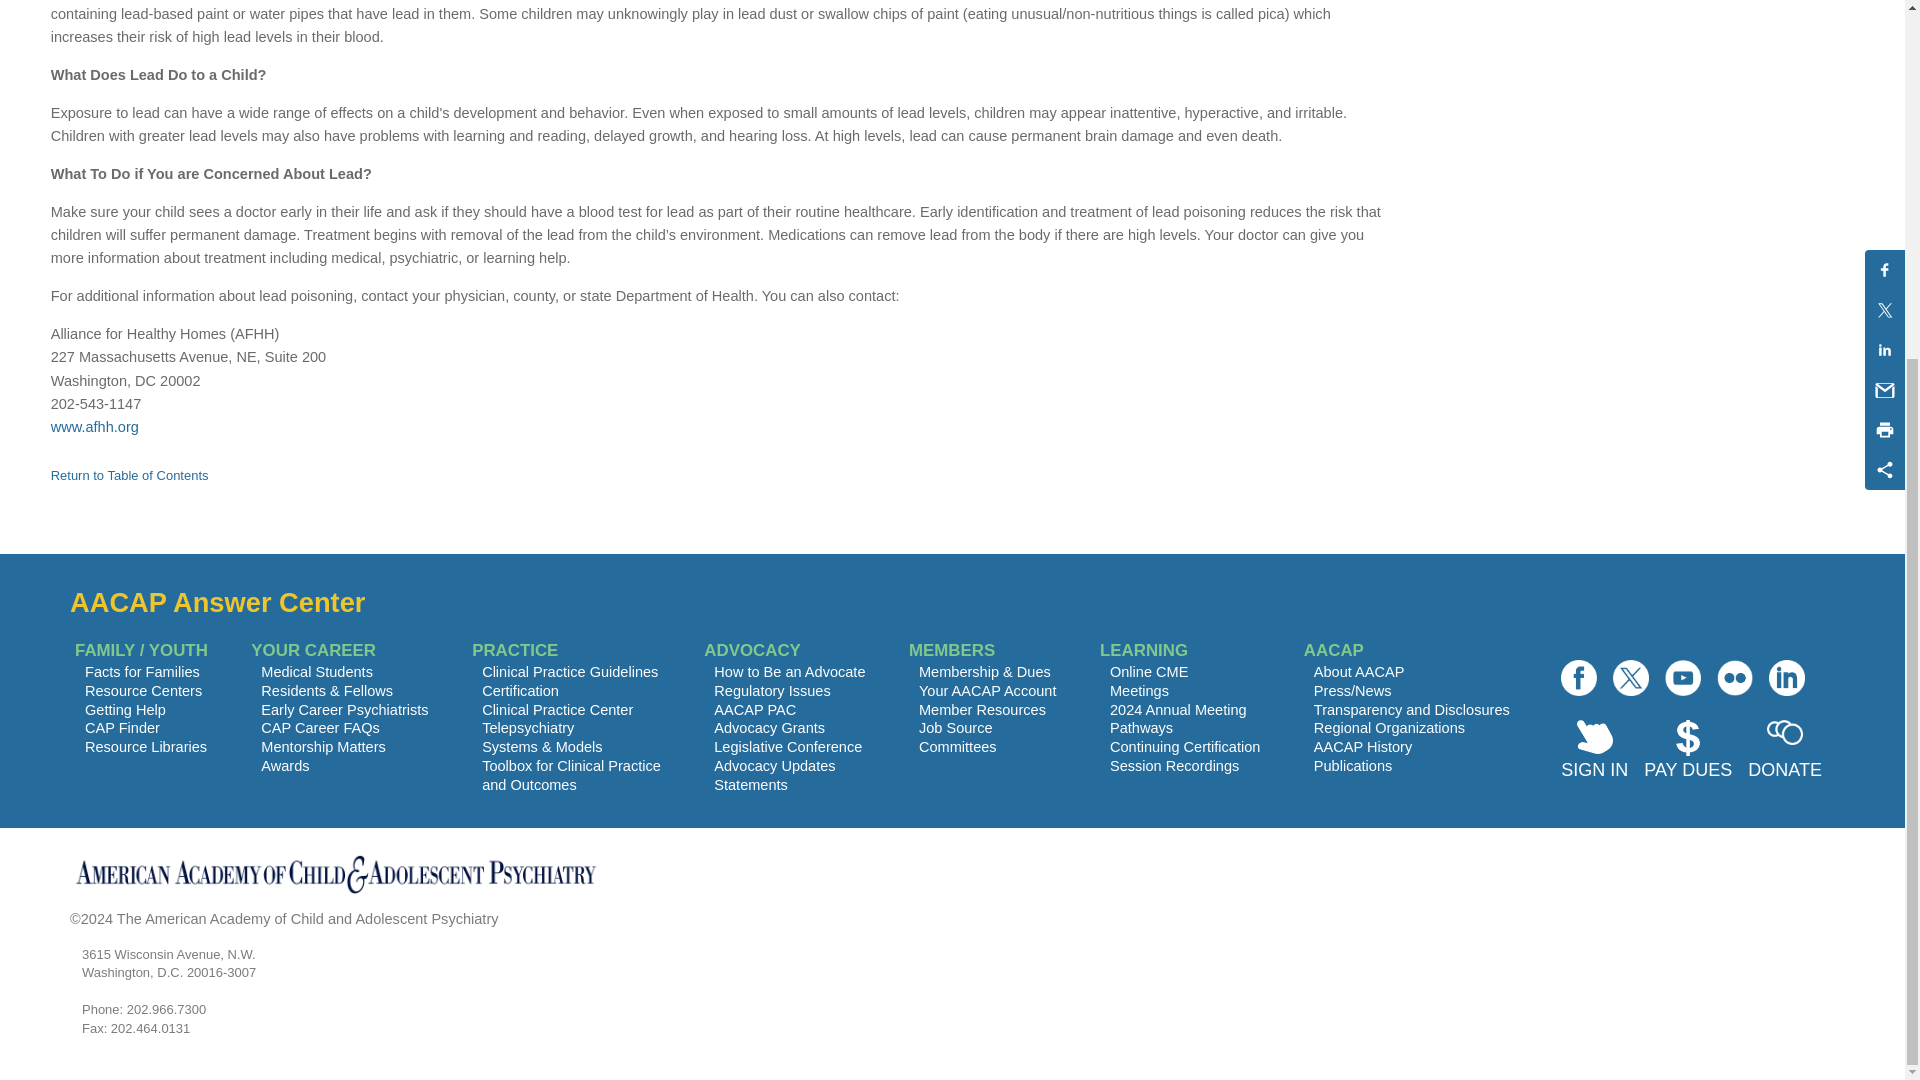  What do you see at coordinates (1682, 677) in the screenshot?
I see `Subscribe to us on YouTube!` at bounding box center [1682, 677].